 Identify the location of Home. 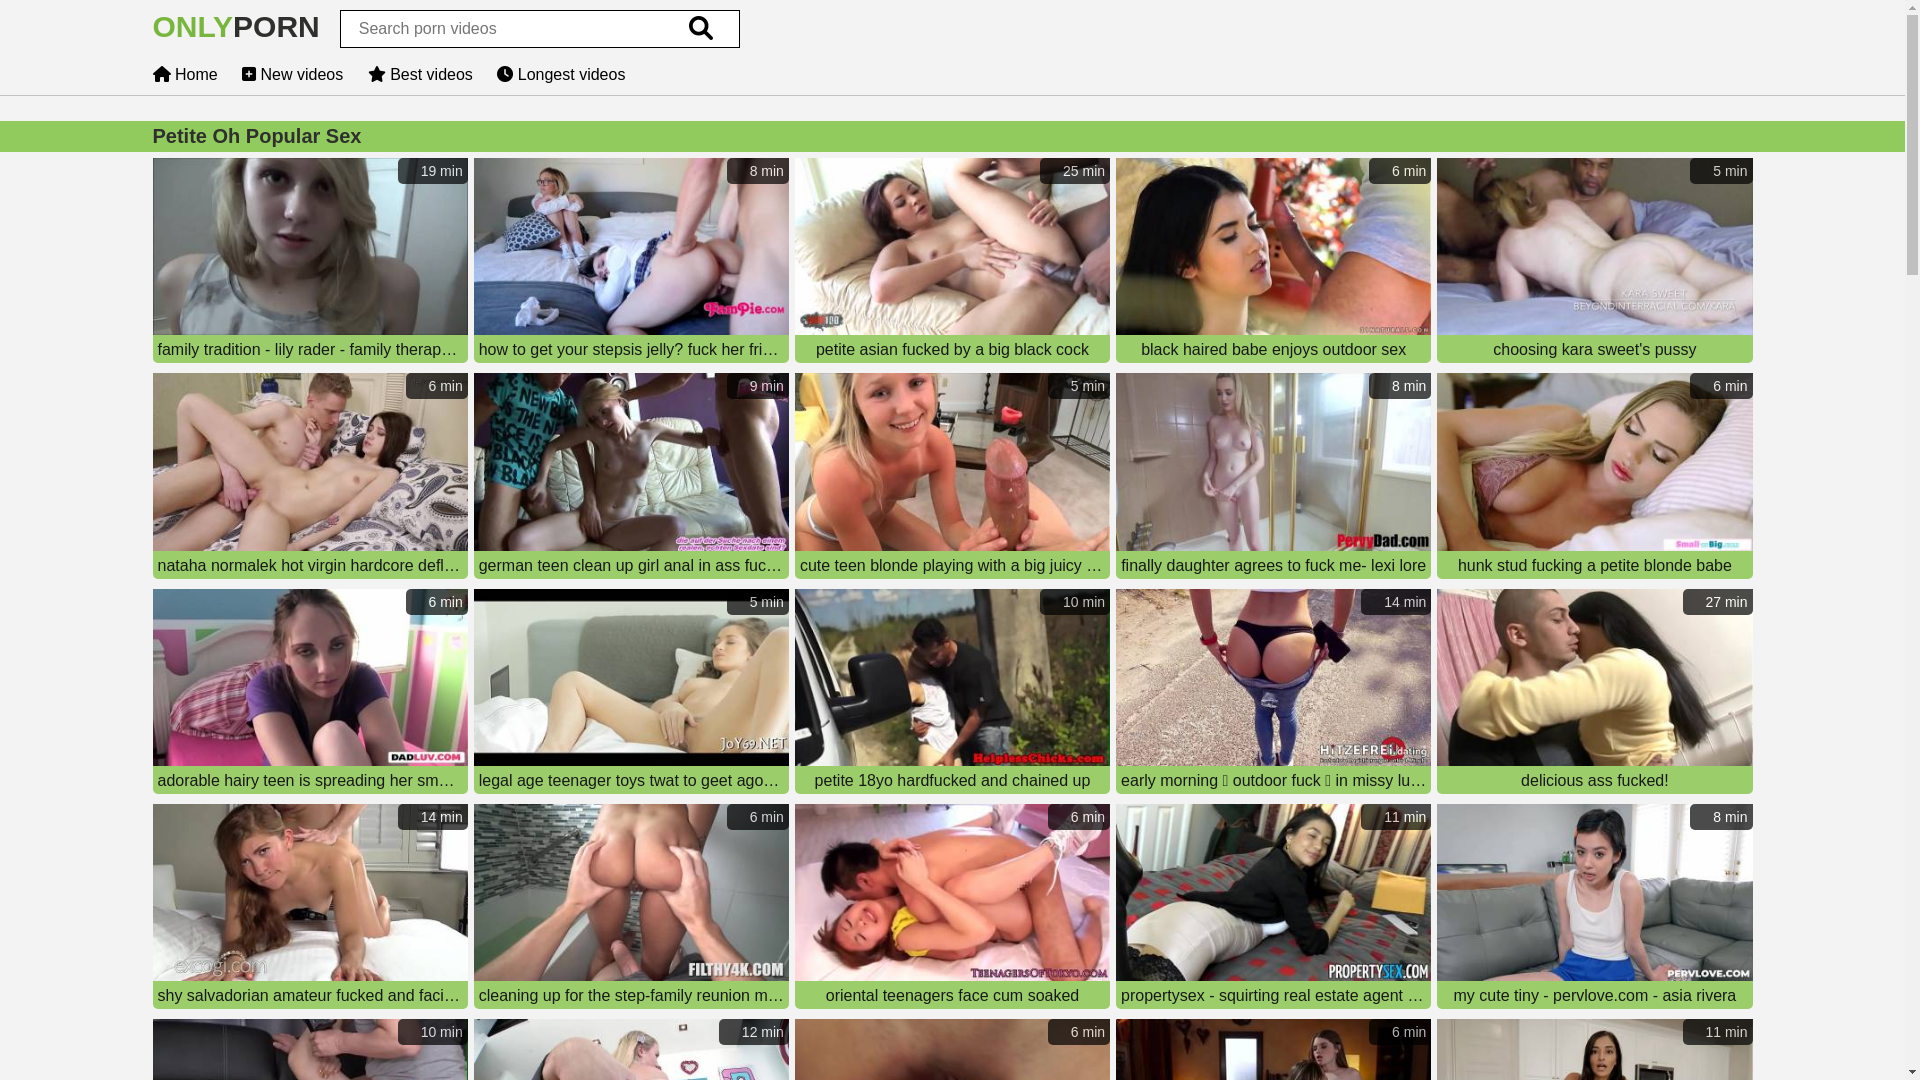
(184, 74).